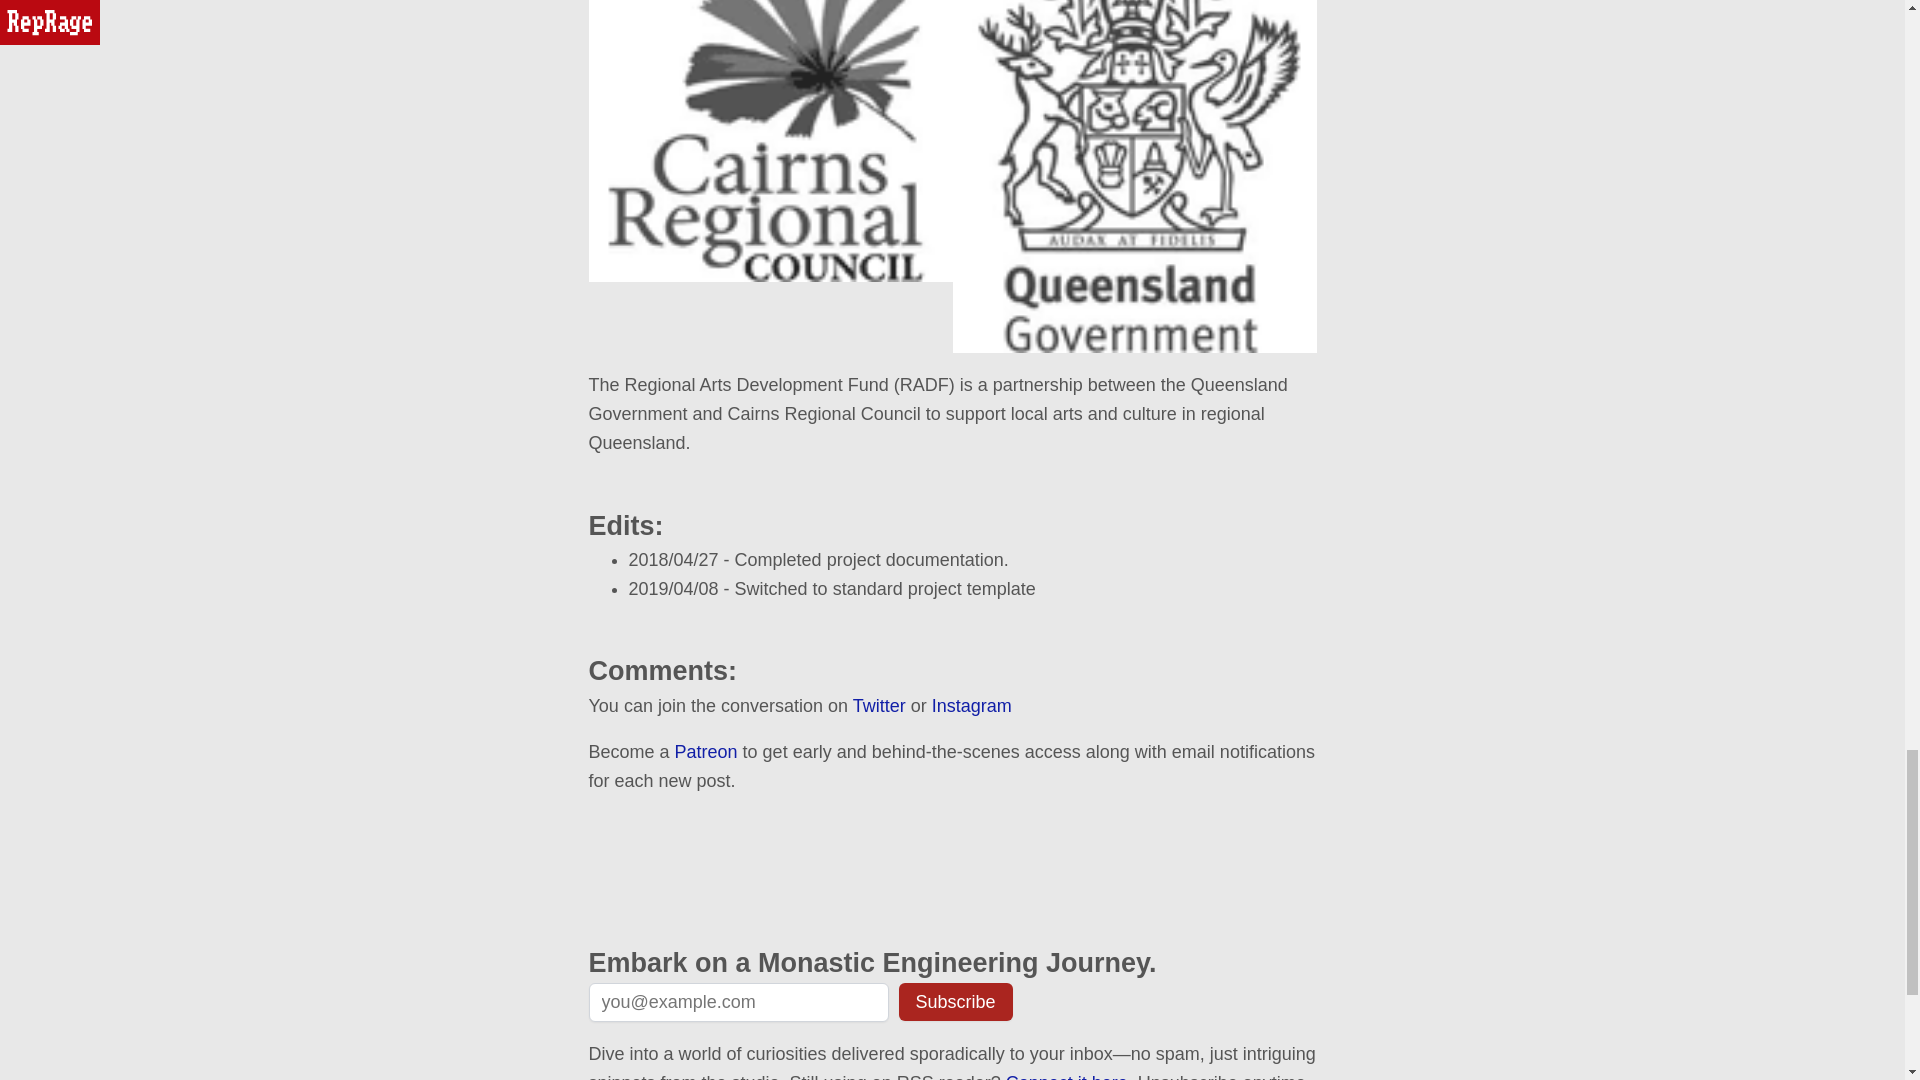  Describe the element at coordinates (706, 752) in the screenshot. I see `Patreon` at that location.